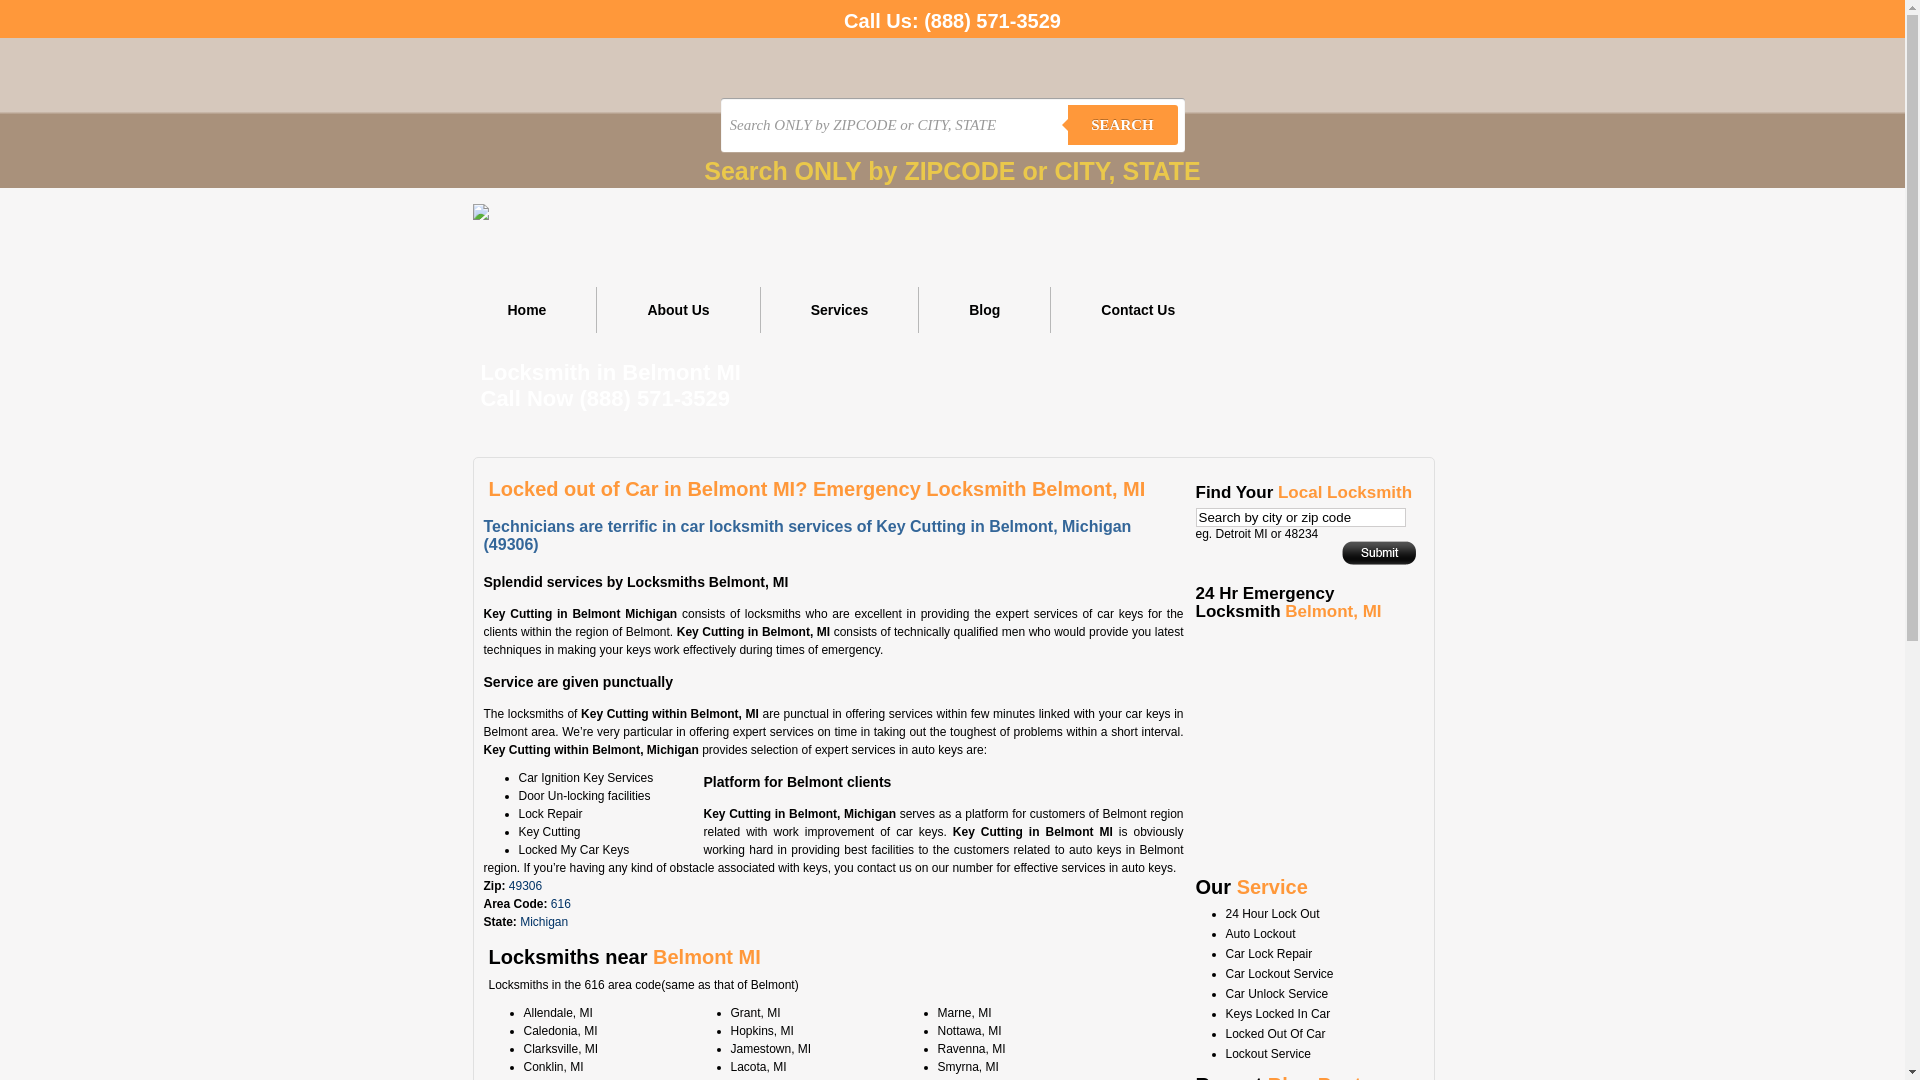  Describe the element at coordinates (528, 310) in the screenshot. I see `Home` at that location.